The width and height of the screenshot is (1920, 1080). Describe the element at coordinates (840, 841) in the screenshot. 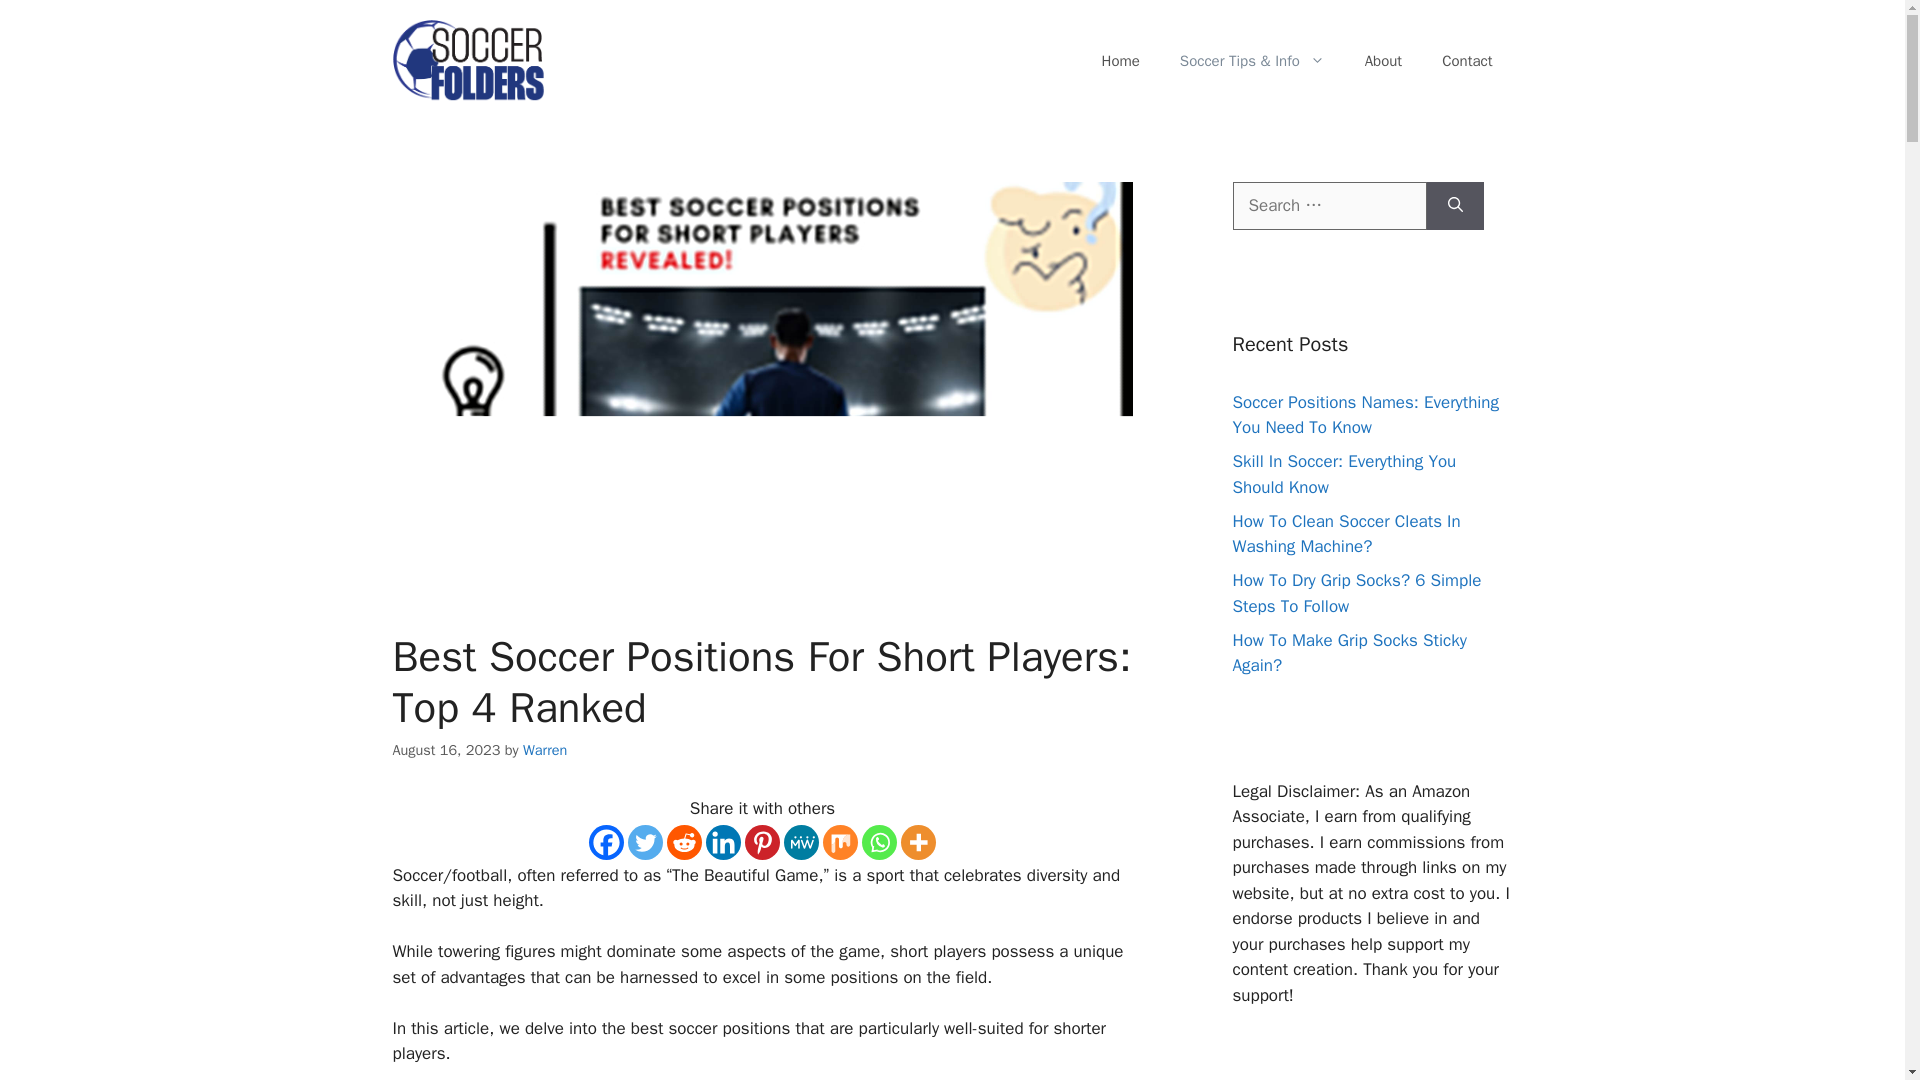

I see `Mix` at that location.